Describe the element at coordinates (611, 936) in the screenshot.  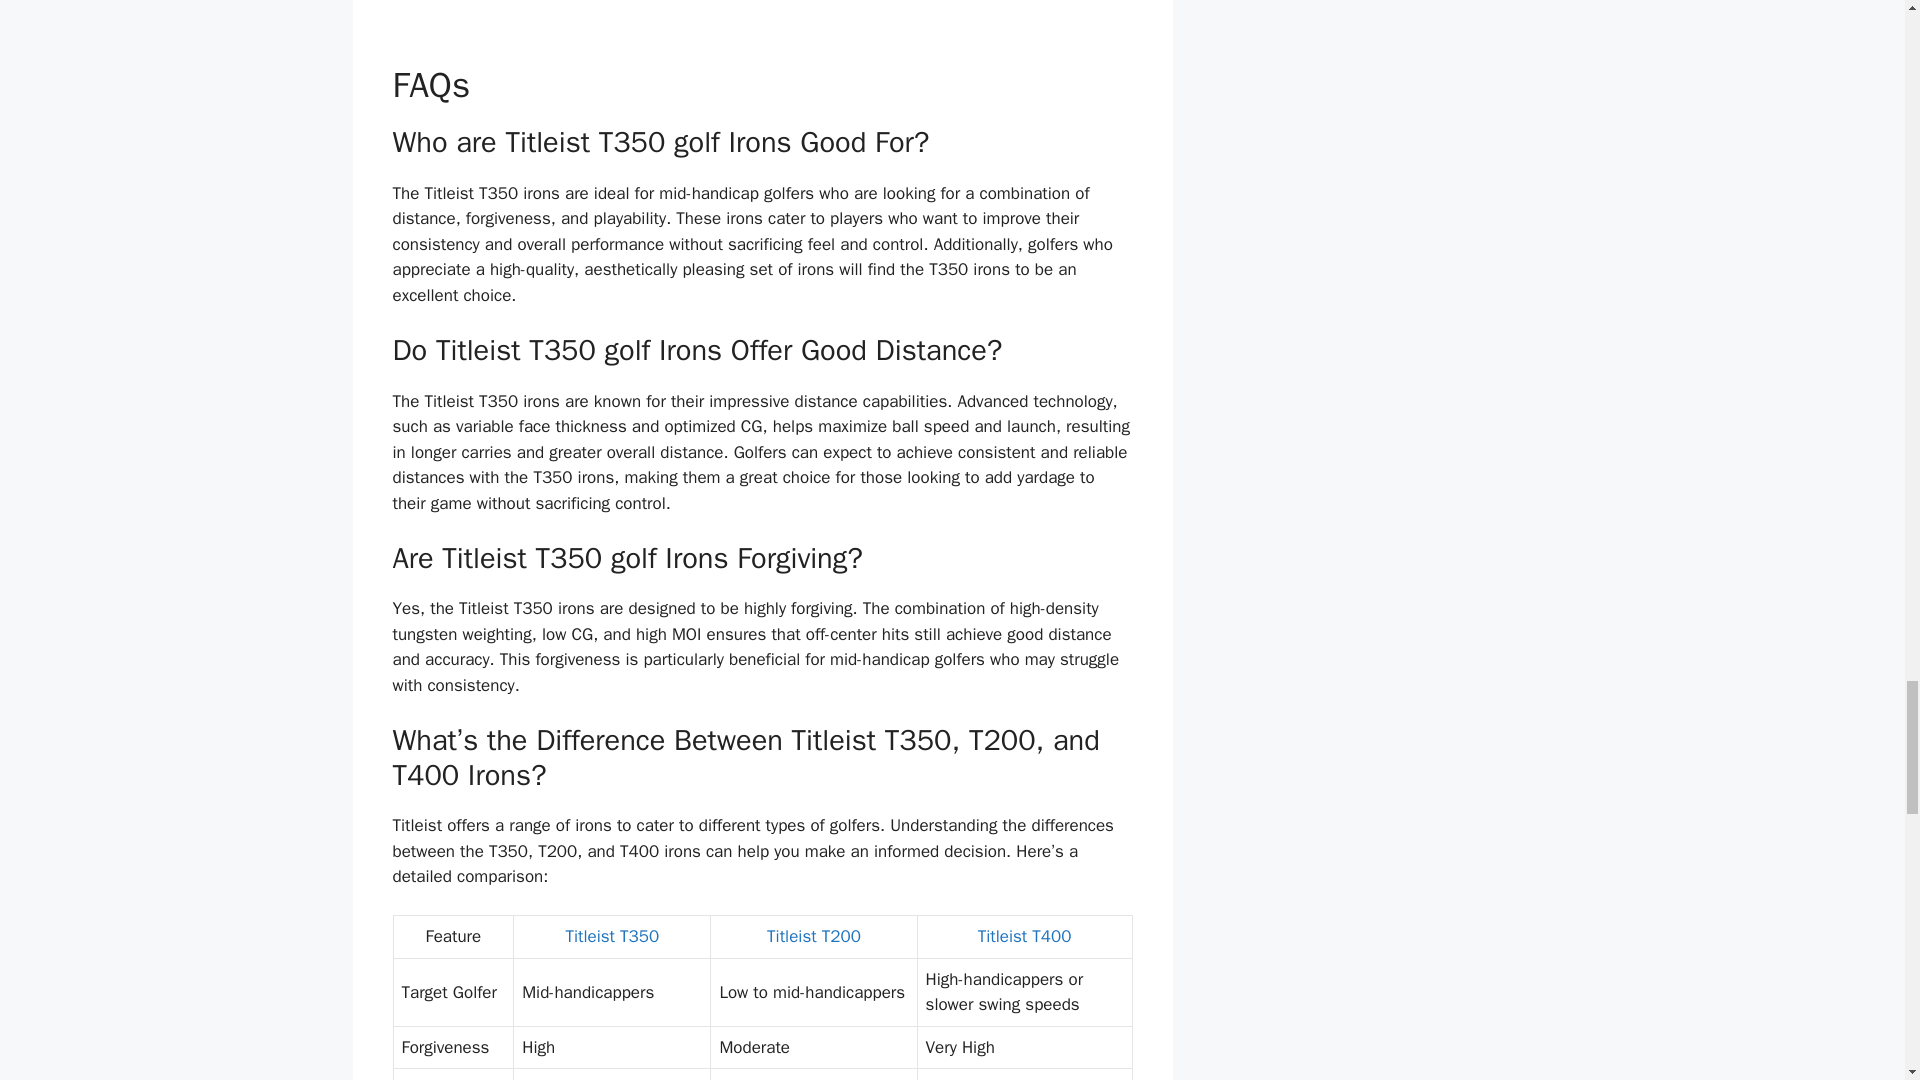
I see `Titleist T350` at that location.